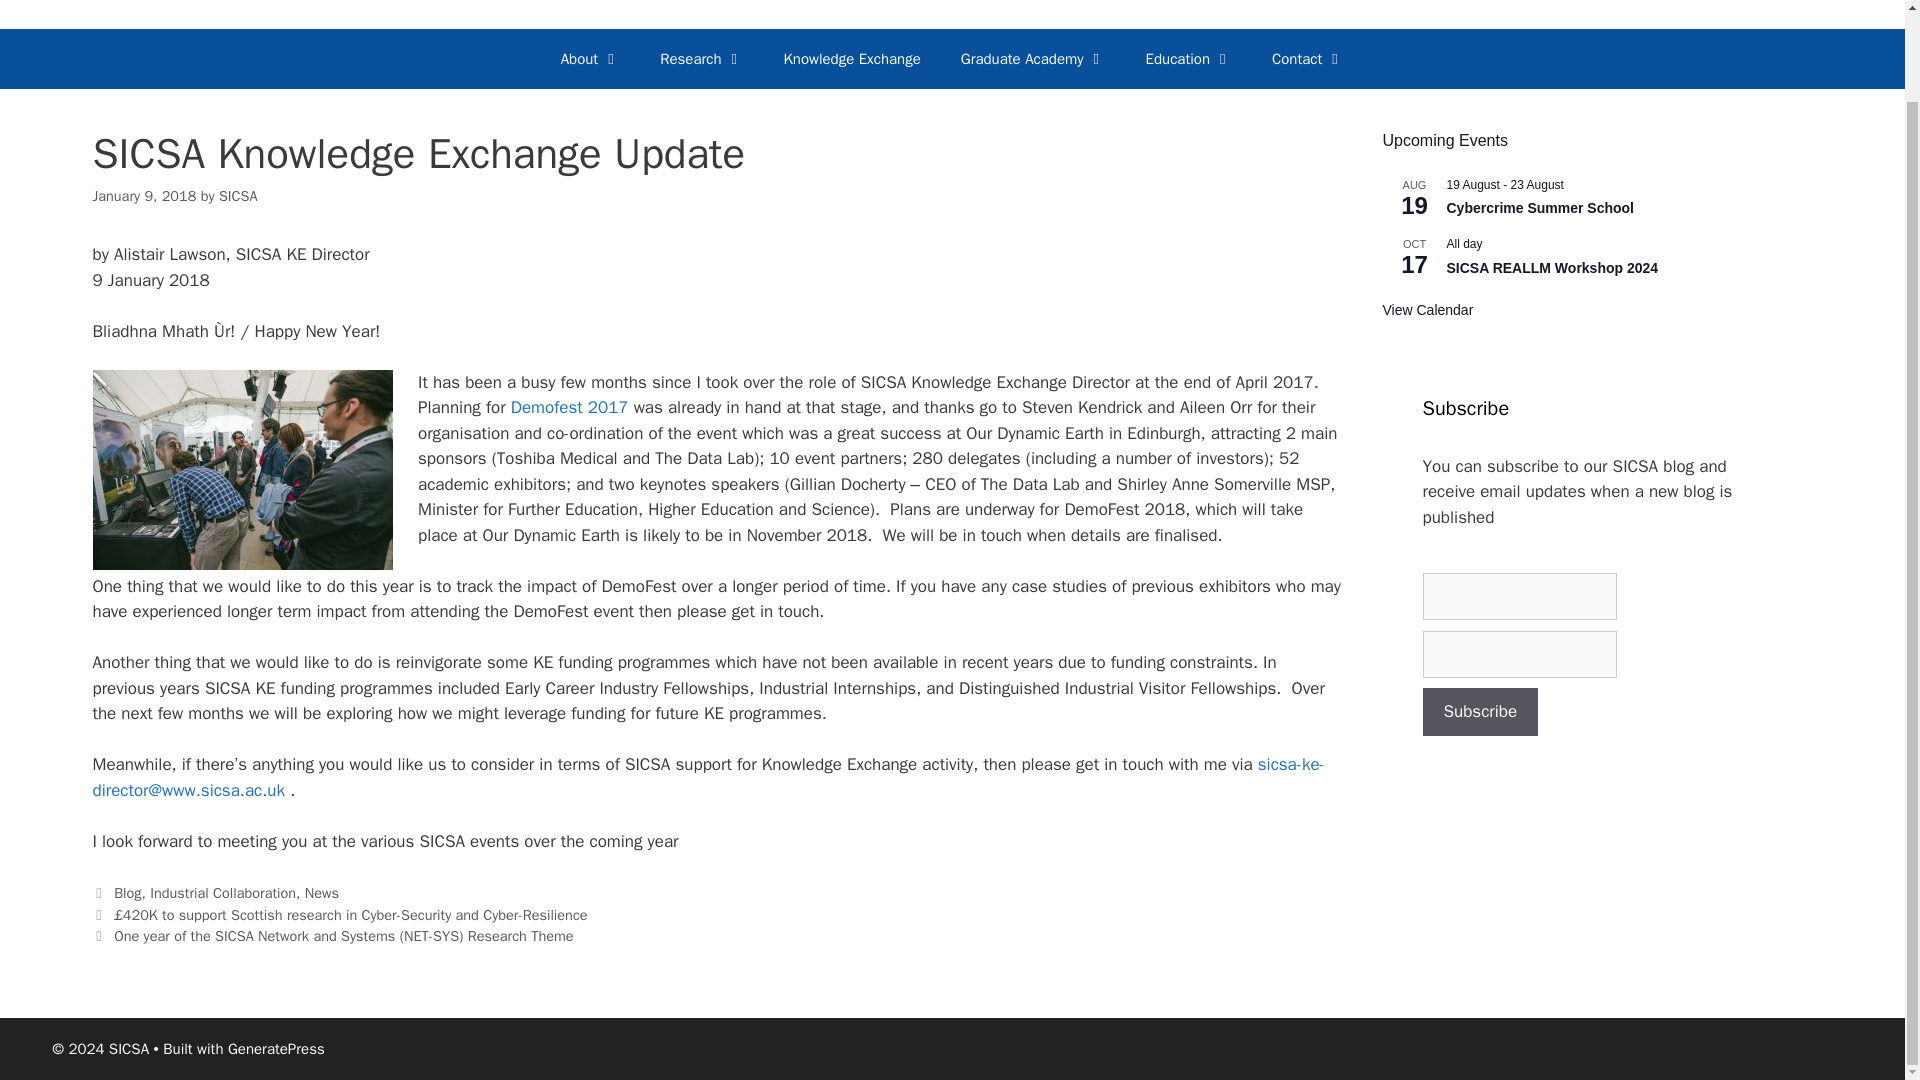 The image size is (1920, 1080). Describe the element at coordinates (572, 407) in the screenshot. I see `Demofest 2017` at that location.